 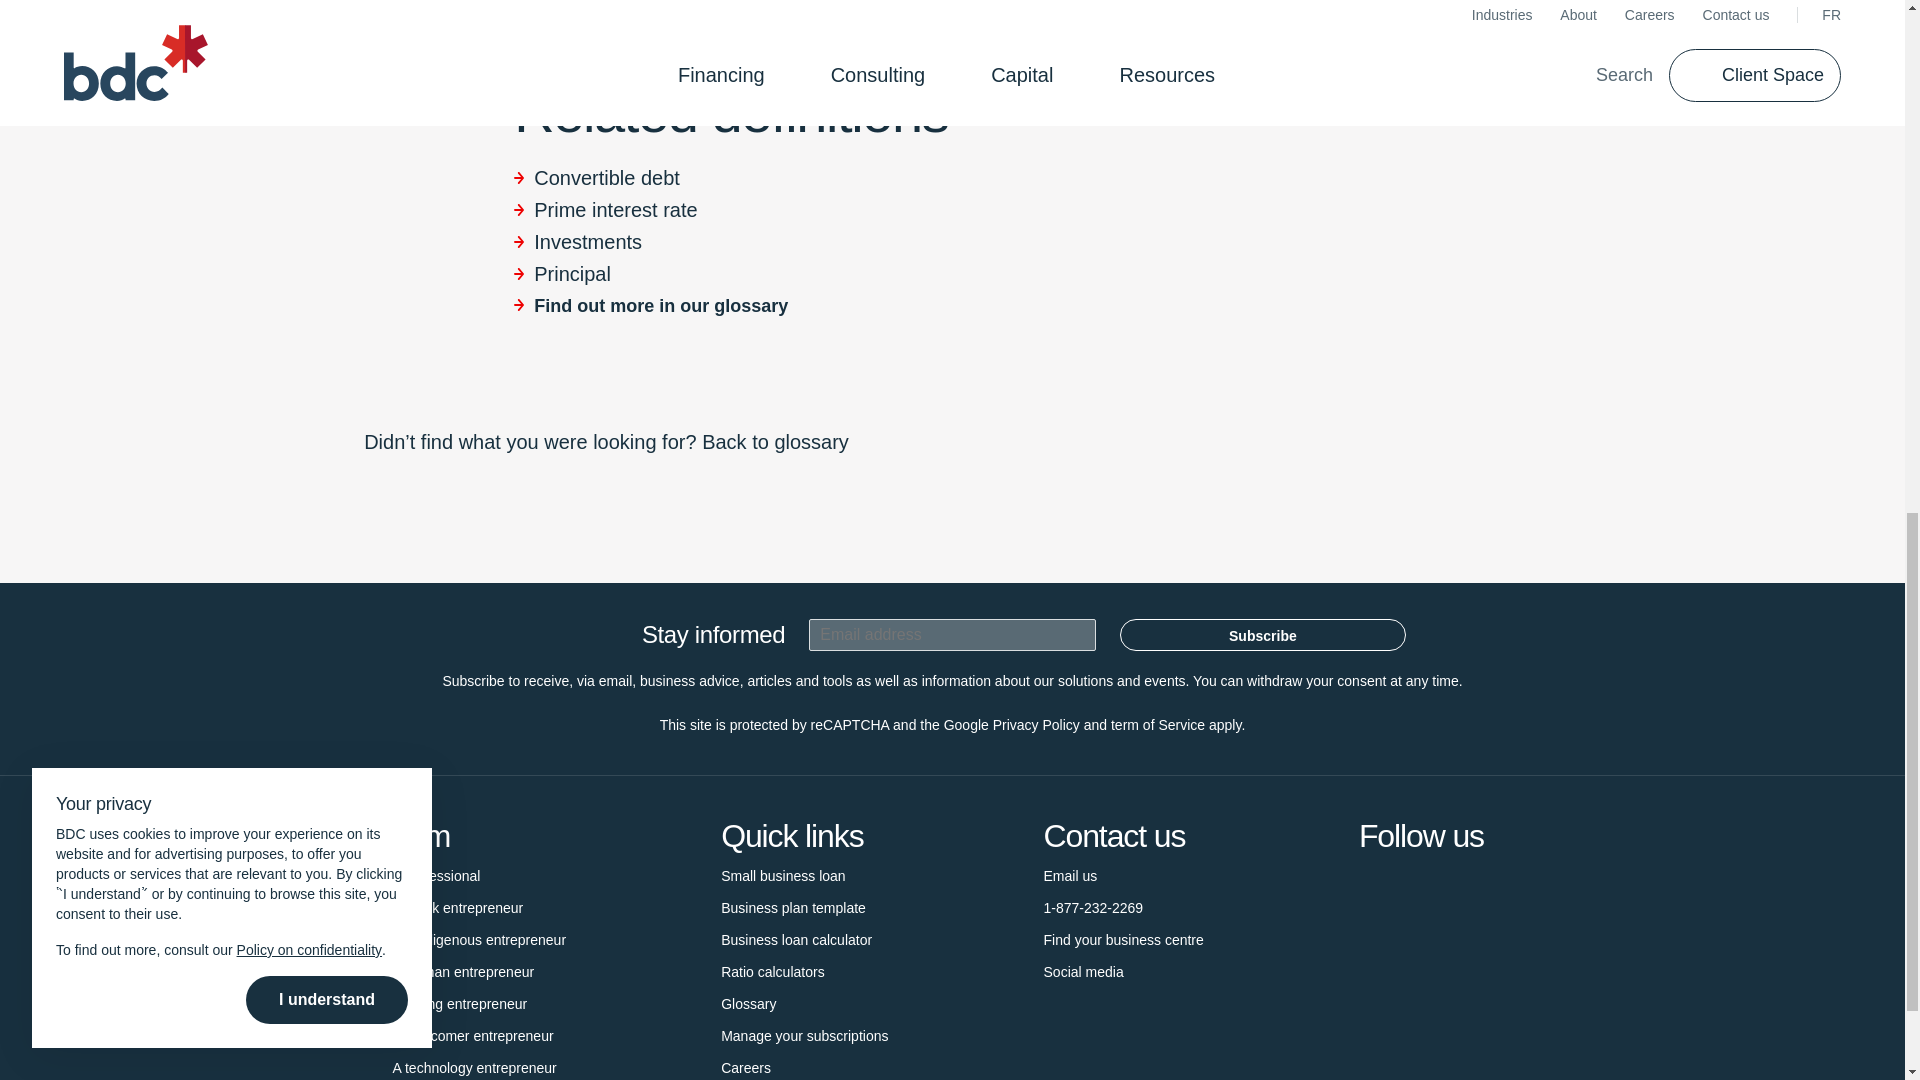 What do you see at coordinates (1084, 972) in the screenshot?
I see `Social media` at bounding box center [1084, 972].